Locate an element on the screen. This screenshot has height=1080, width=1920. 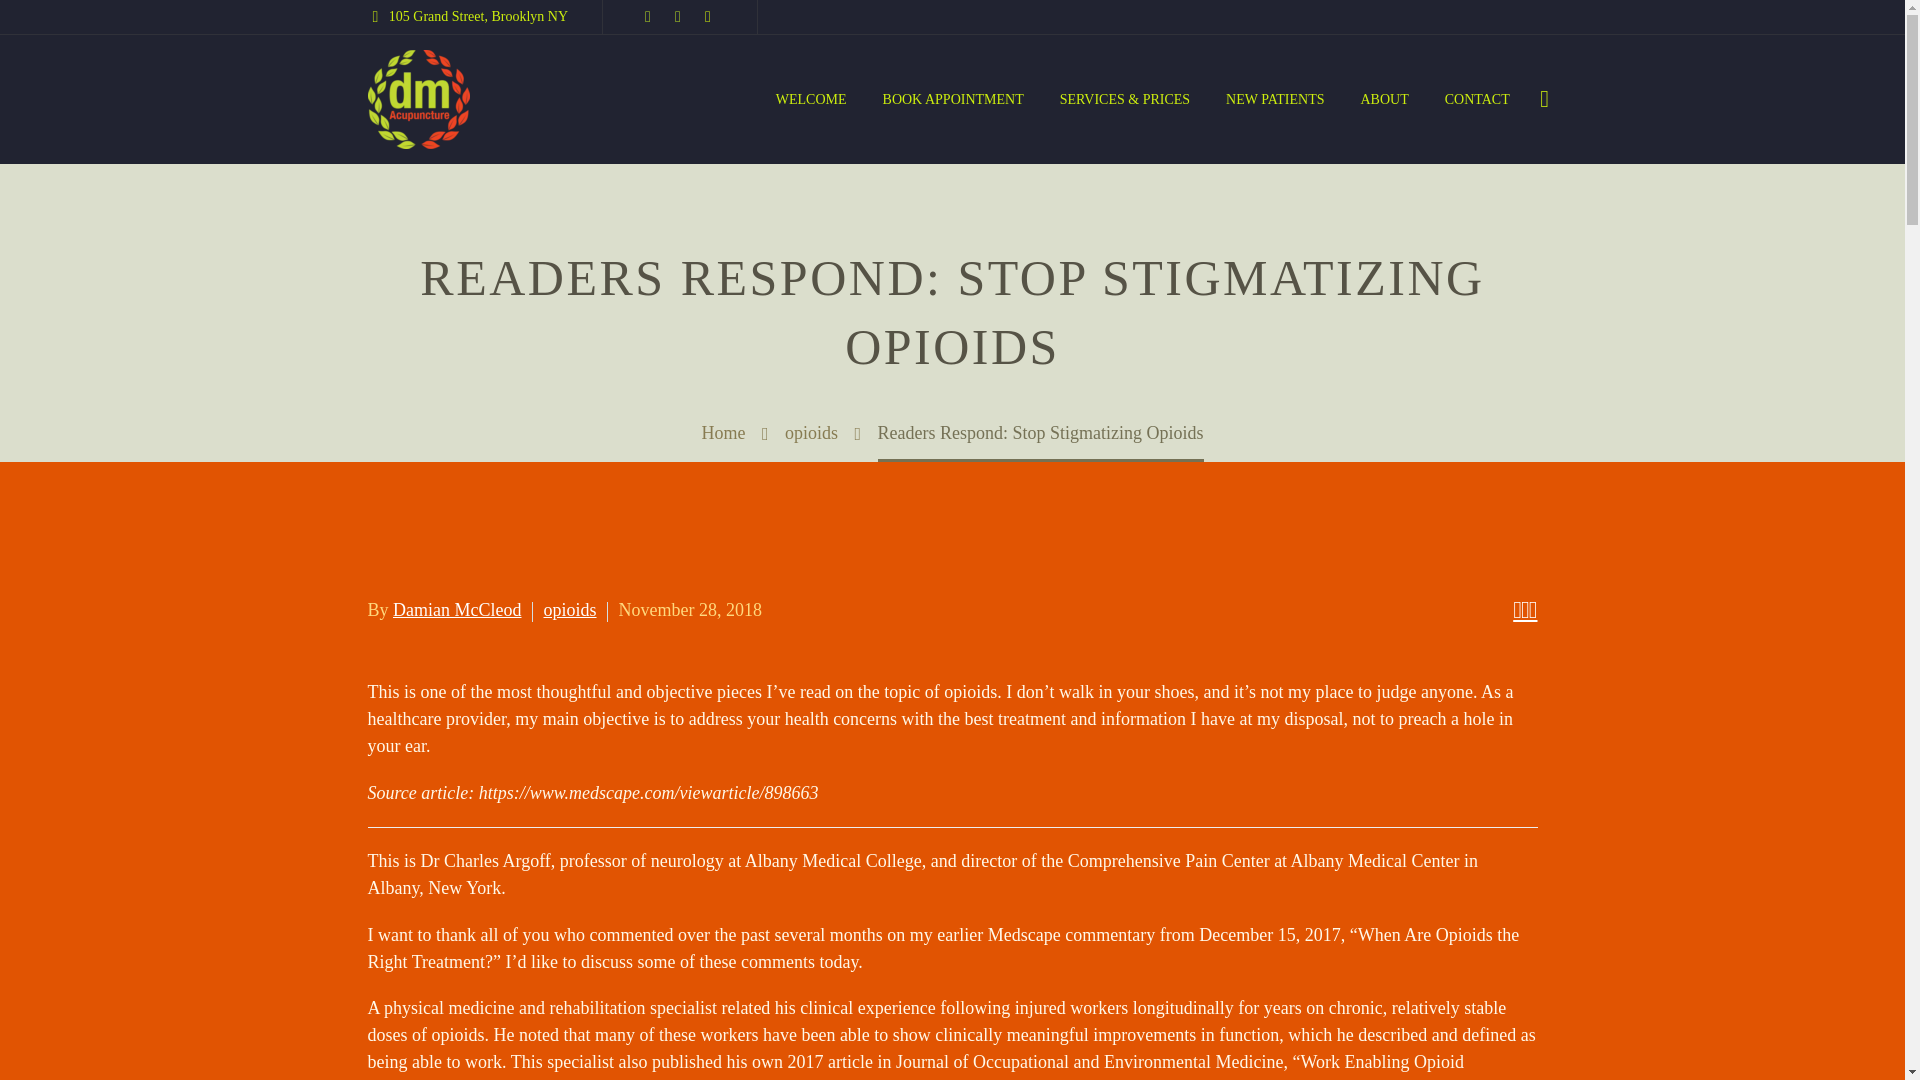
Instagram is located at coordinates (708, 16).